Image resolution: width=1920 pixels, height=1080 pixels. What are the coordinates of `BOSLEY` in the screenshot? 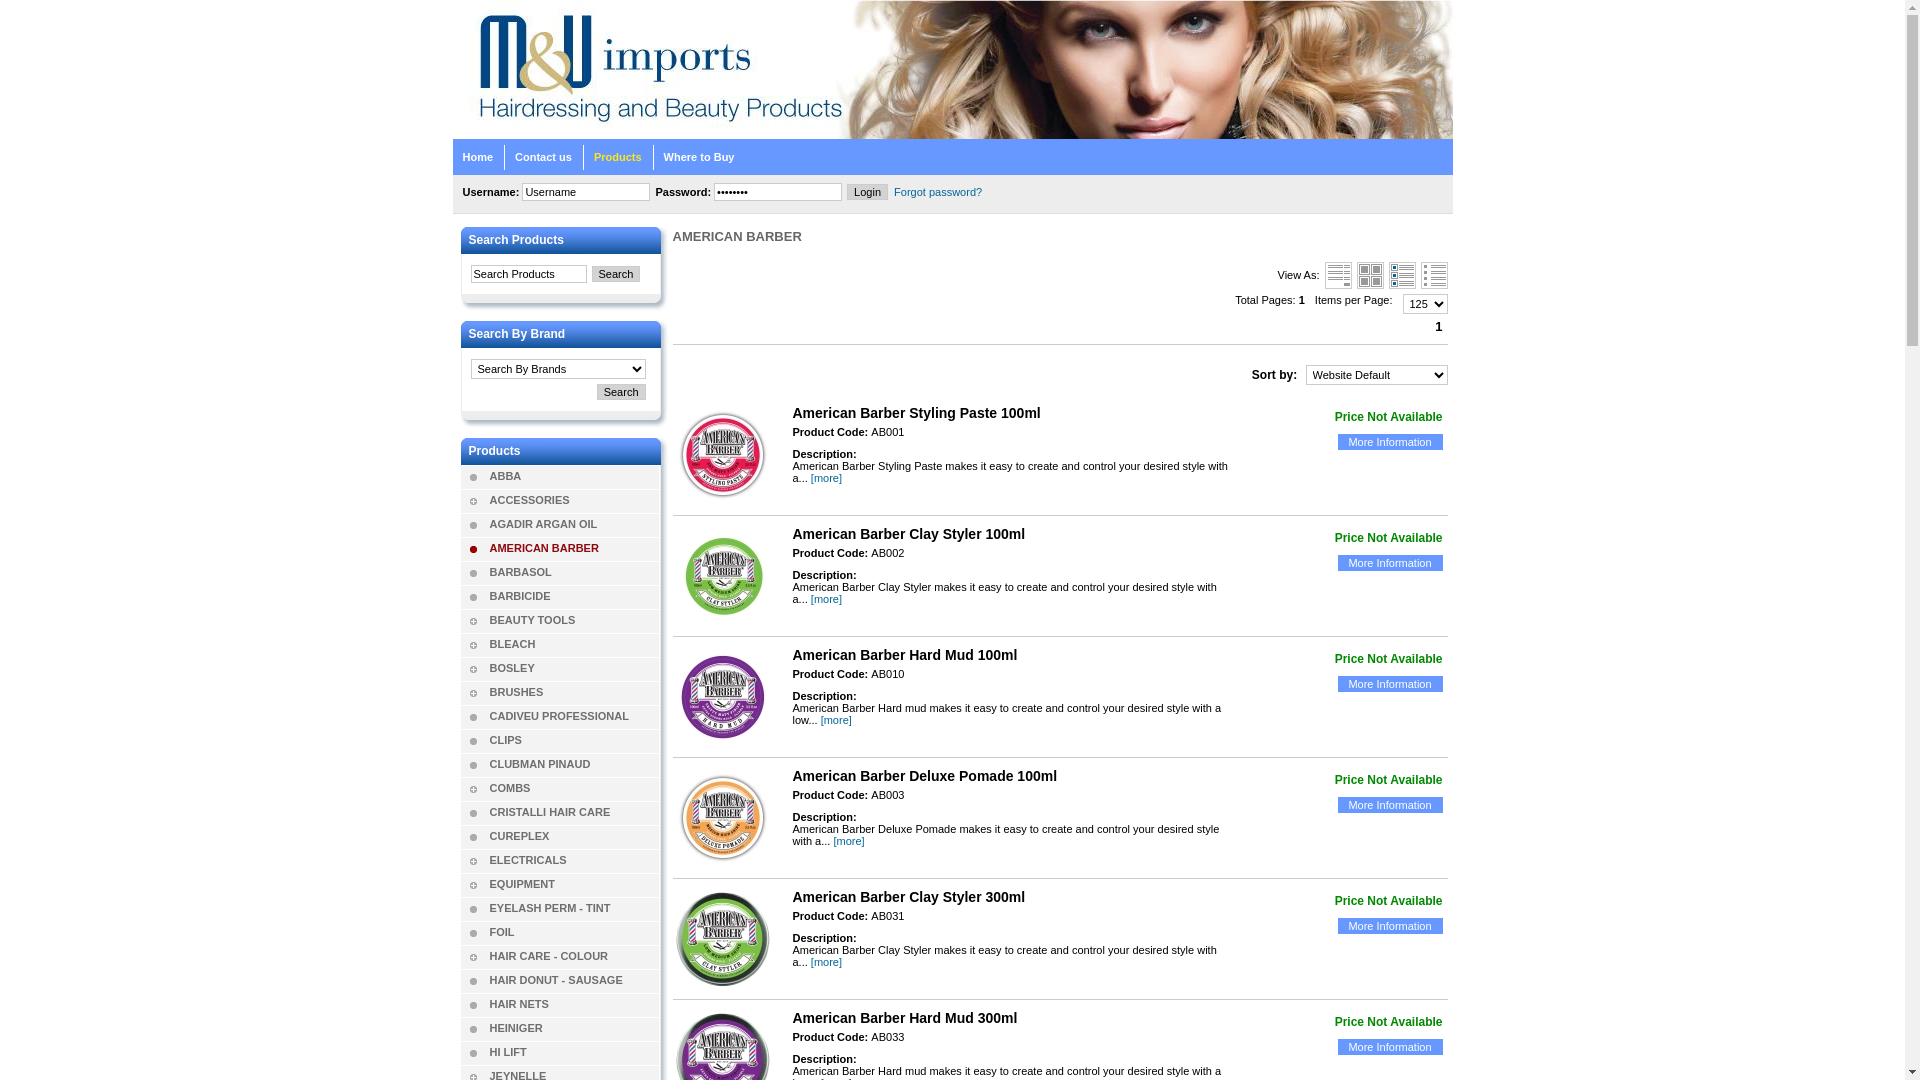 It's located at (574, 668).